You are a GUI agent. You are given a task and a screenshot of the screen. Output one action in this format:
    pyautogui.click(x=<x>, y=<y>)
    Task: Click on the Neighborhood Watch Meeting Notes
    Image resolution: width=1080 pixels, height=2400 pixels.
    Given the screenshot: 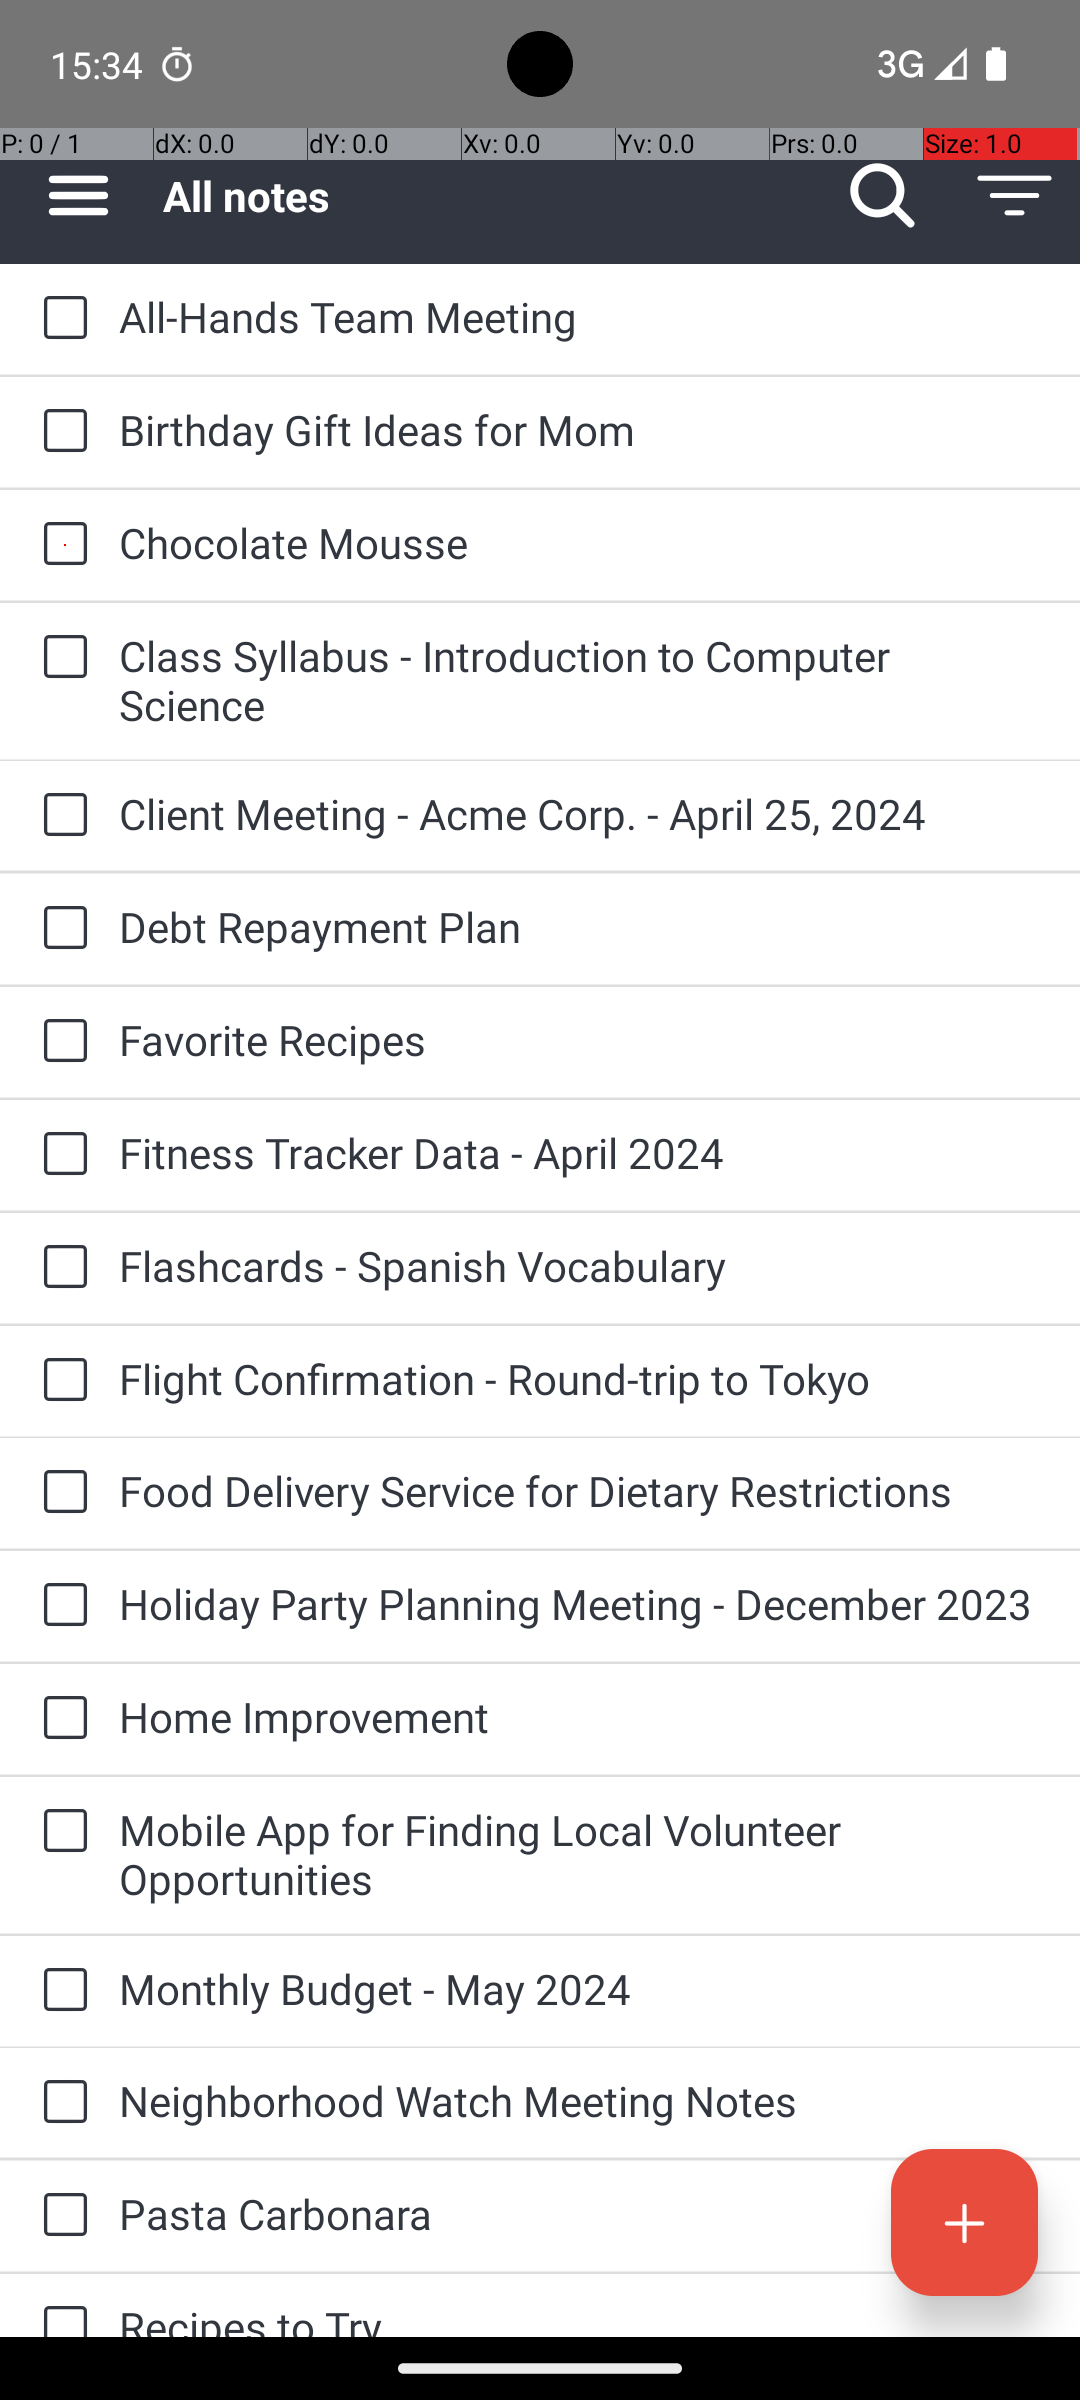 What is the action you would take?
    pyautogui.click(x=580, y=2100)
    